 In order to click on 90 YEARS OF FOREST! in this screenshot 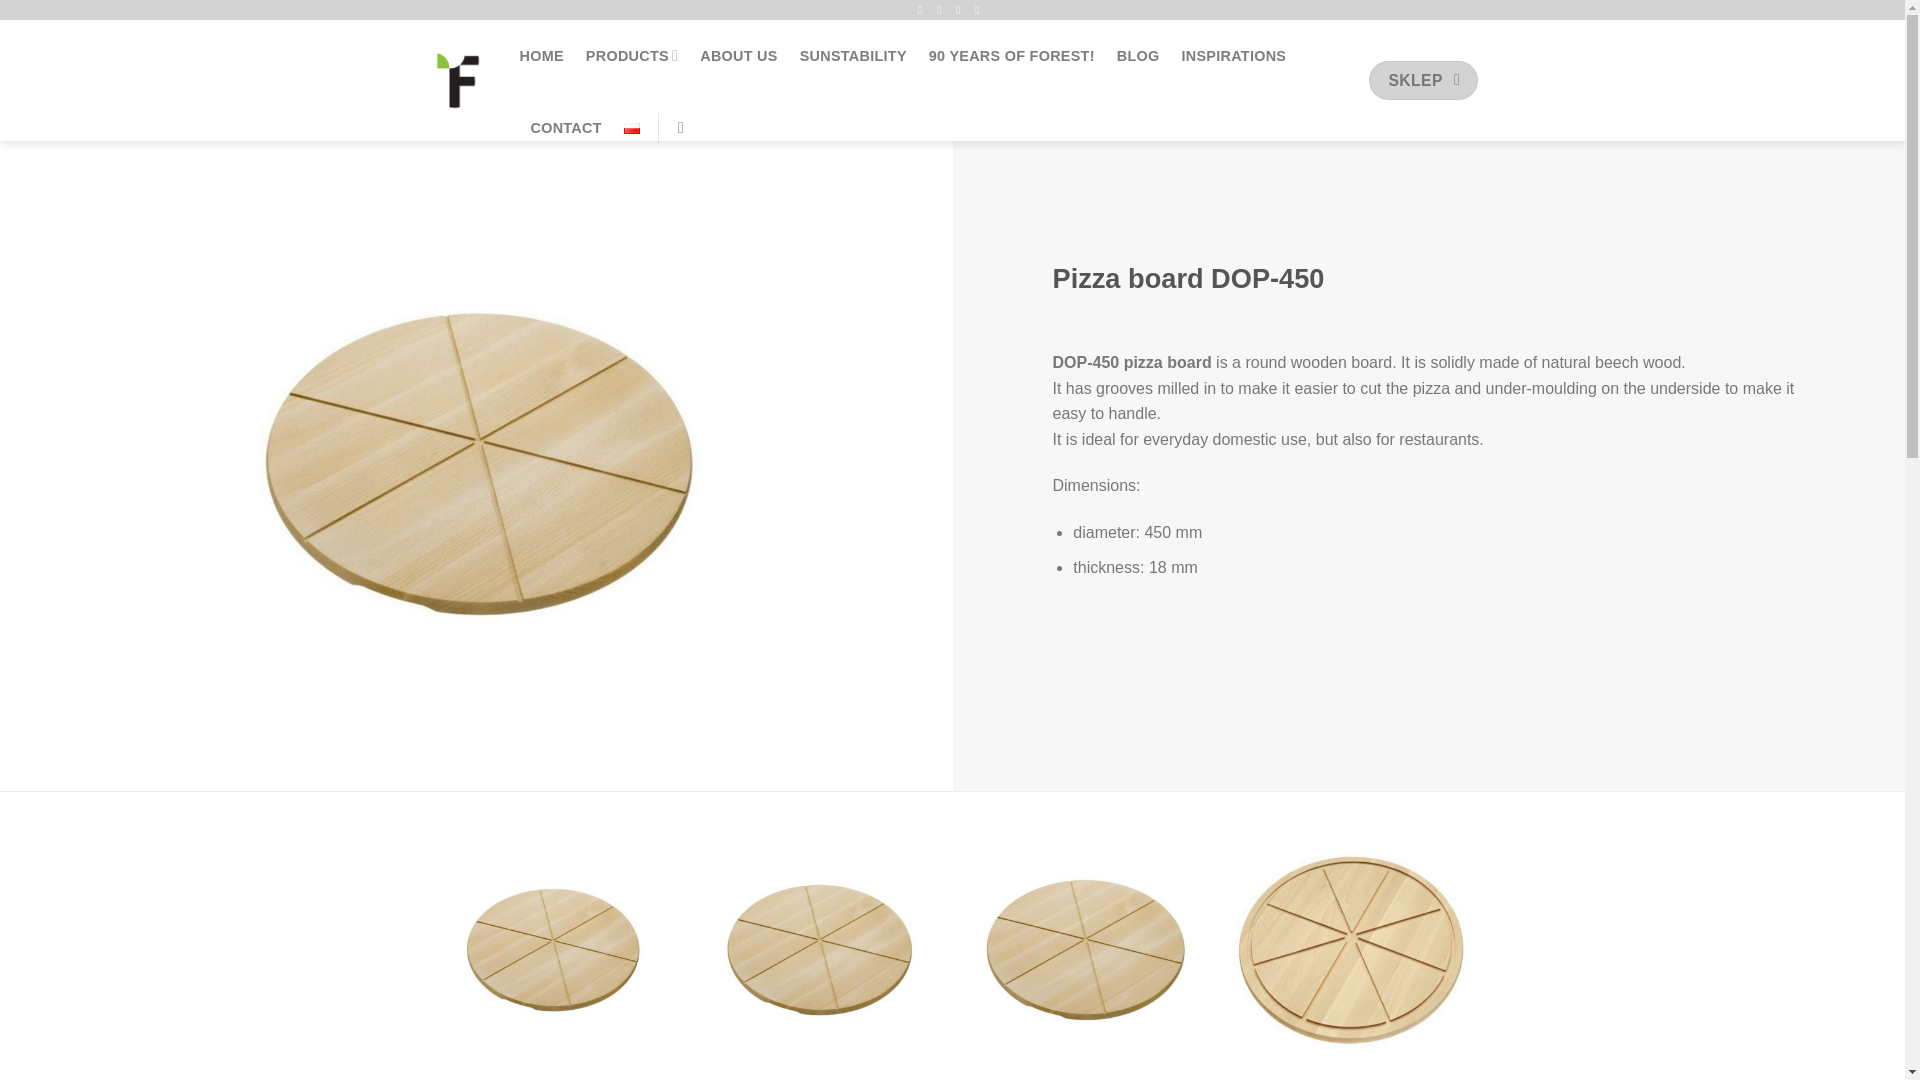, I will do `click(1012, 56)`.